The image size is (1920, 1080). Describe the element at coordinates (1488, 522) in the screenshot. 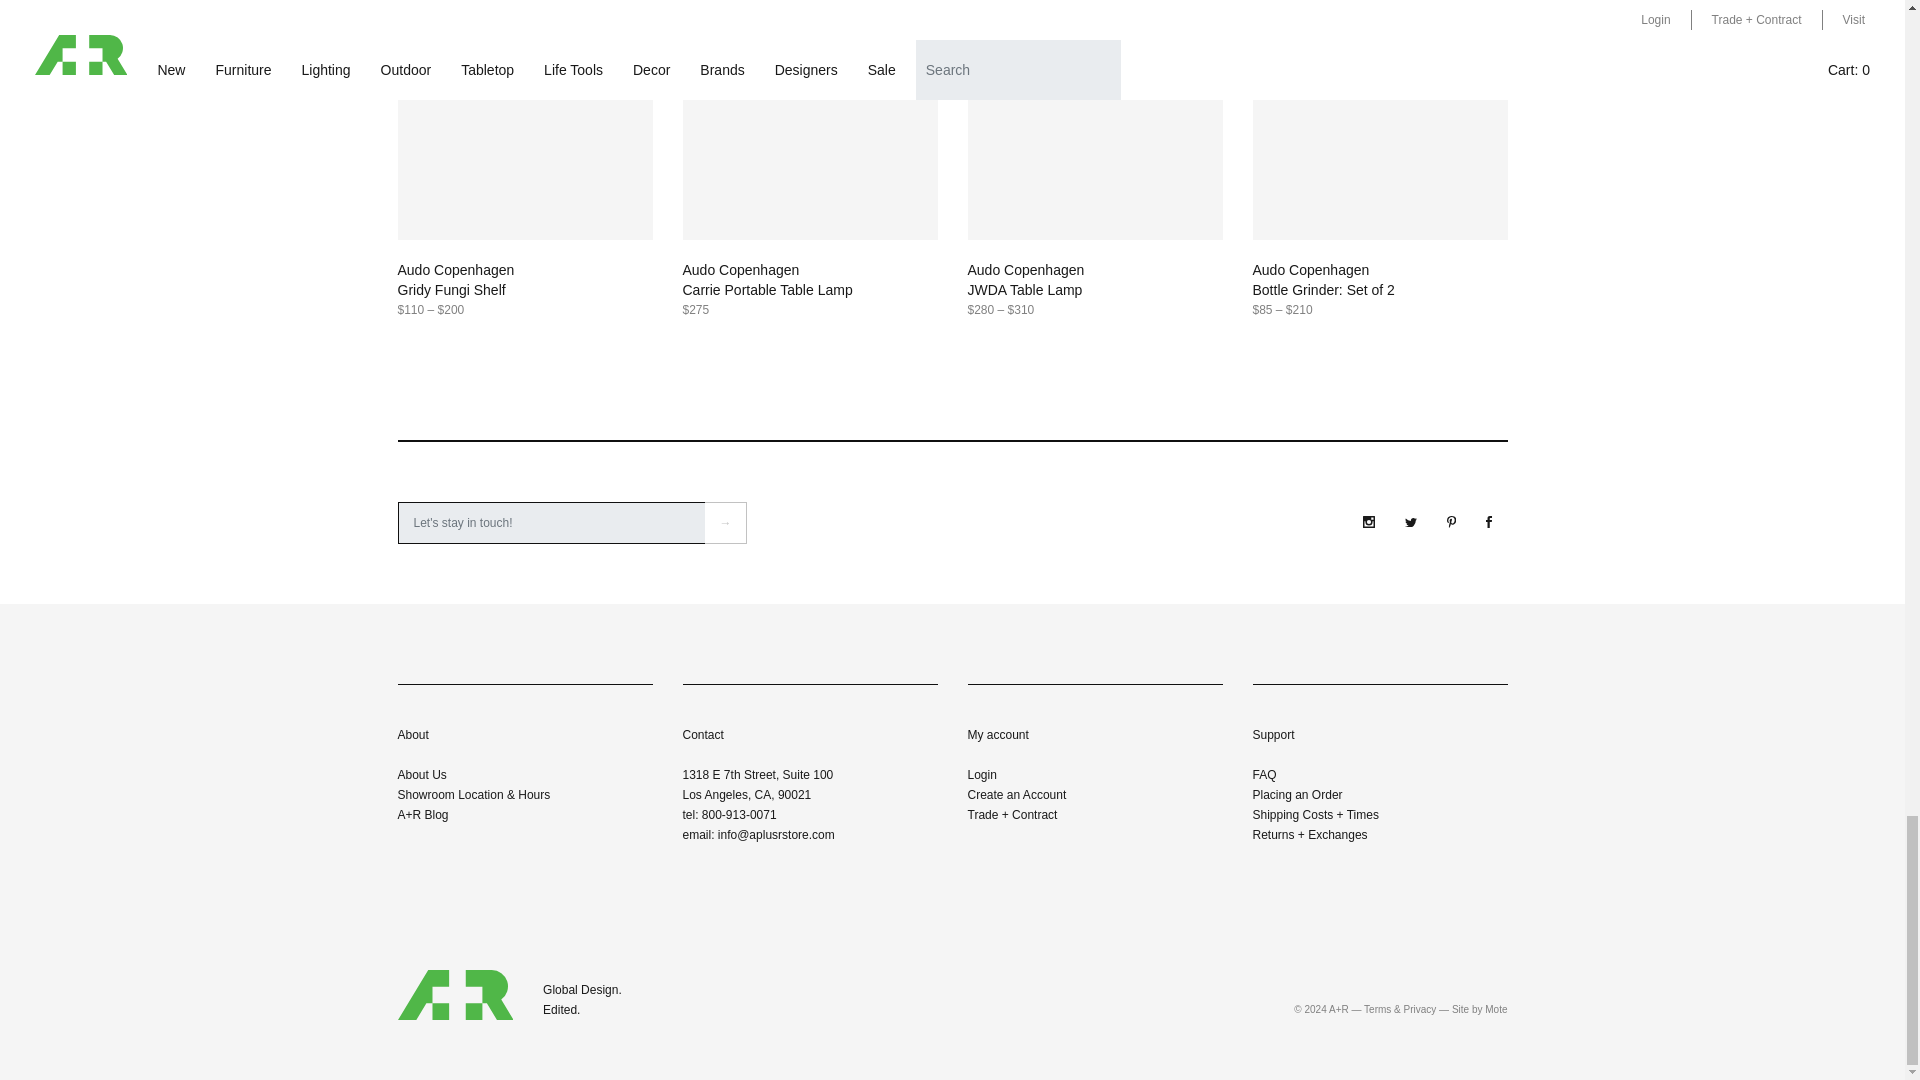

I see `Facebook` at that location.